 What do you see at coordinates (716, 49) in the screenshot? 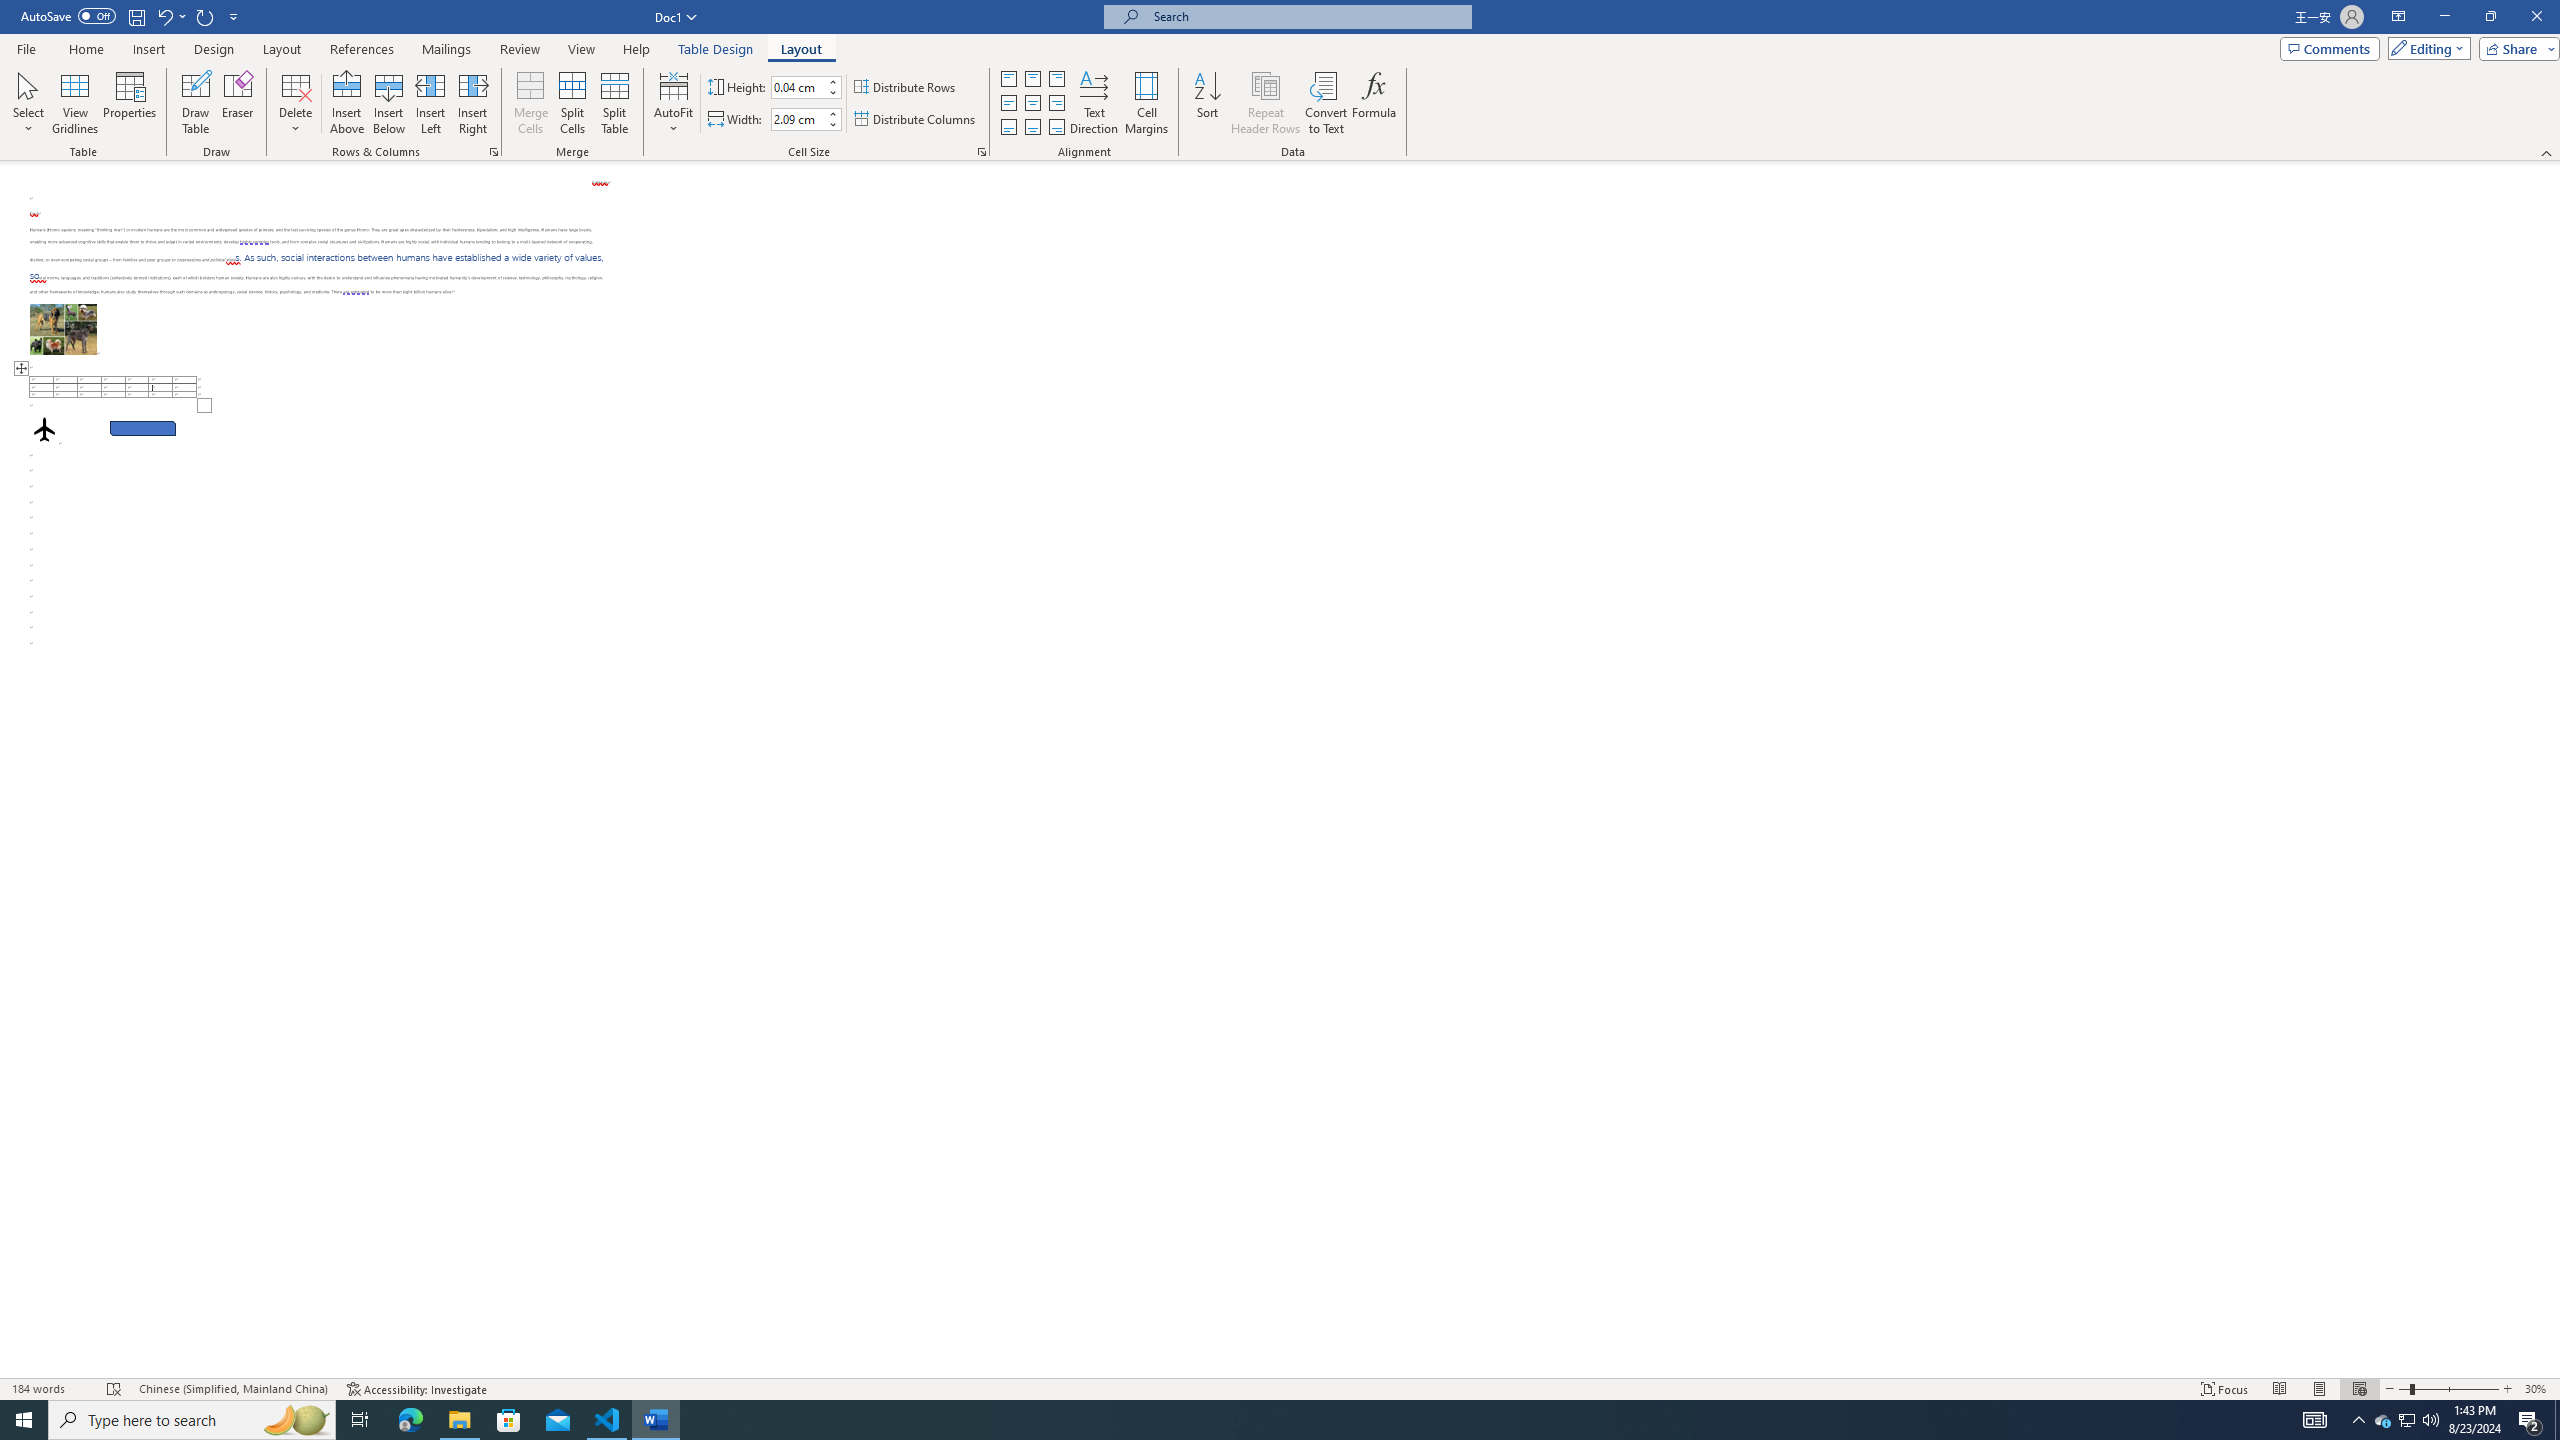
I see `Table Design` at bounding box center [716, 49].